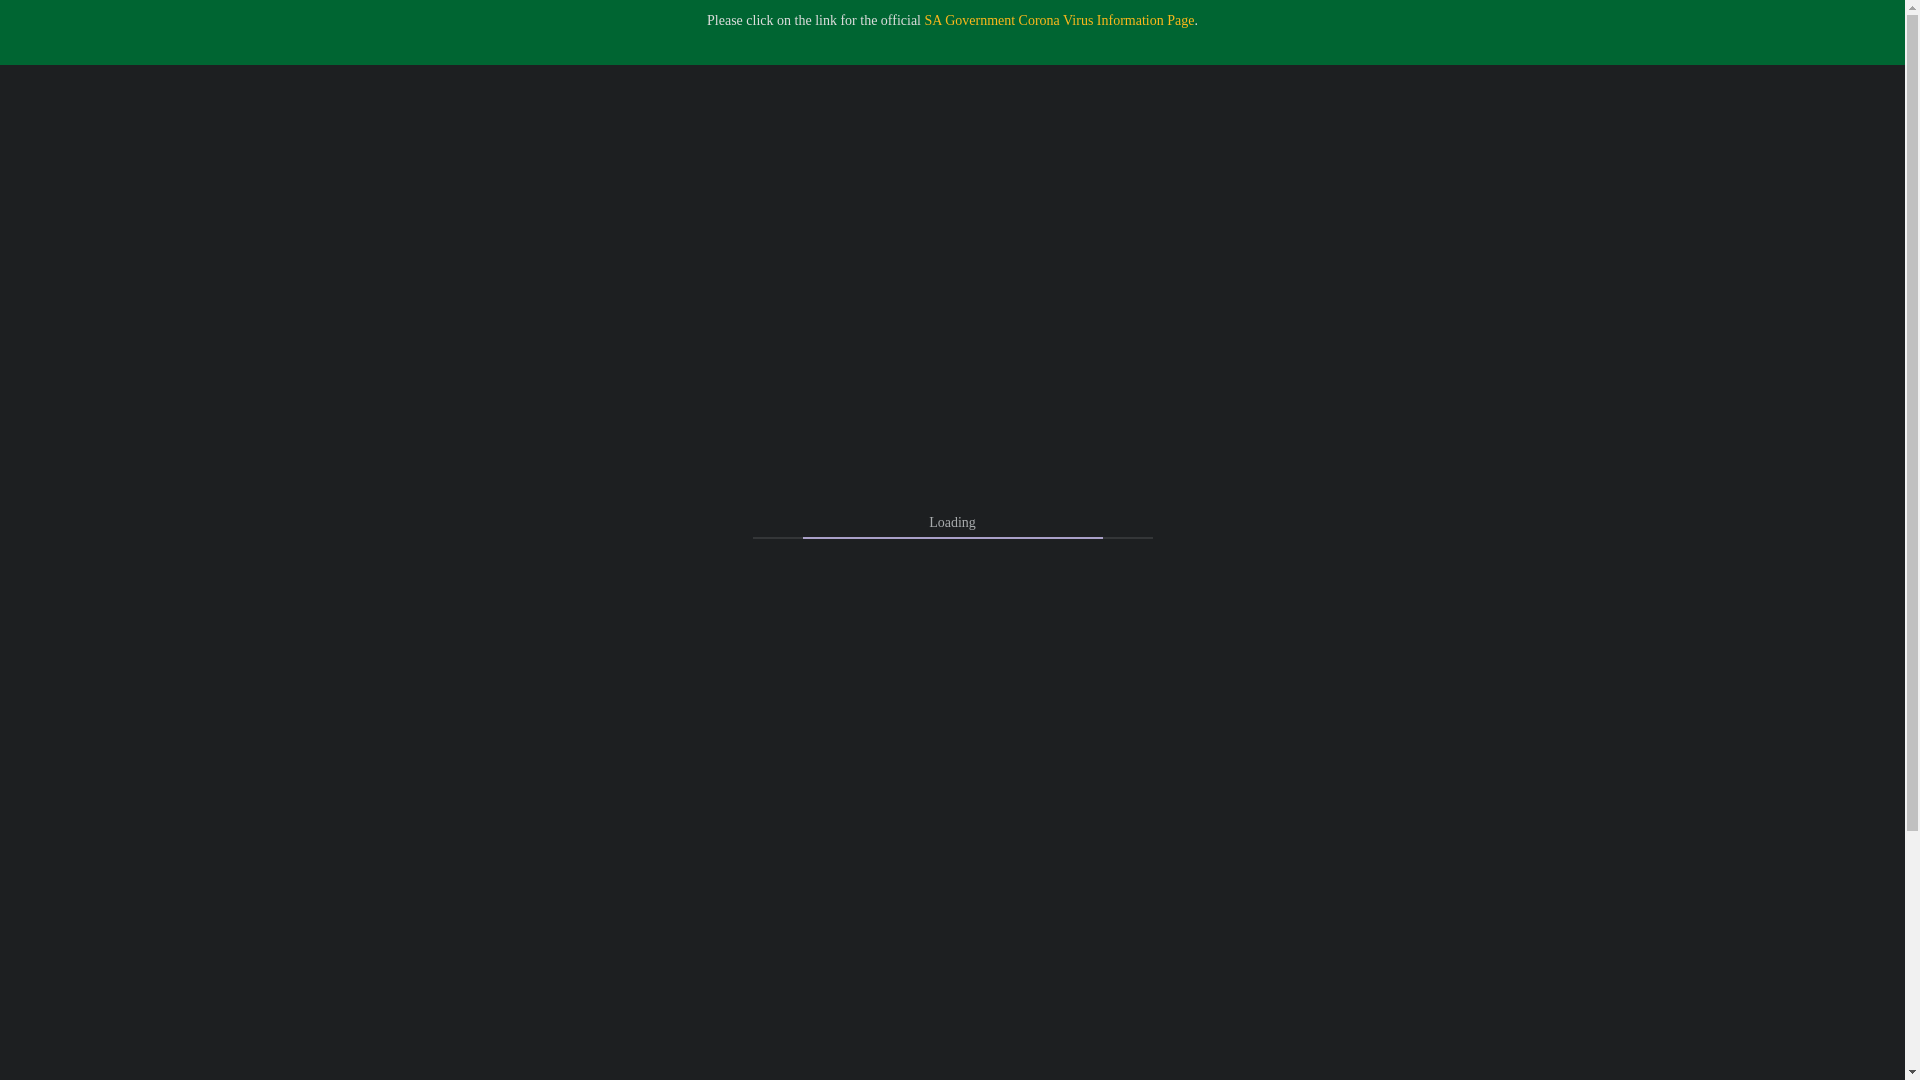  Describe the element at coordinates (1858, 72) in the screenshot. I see `Instagram` at that location.